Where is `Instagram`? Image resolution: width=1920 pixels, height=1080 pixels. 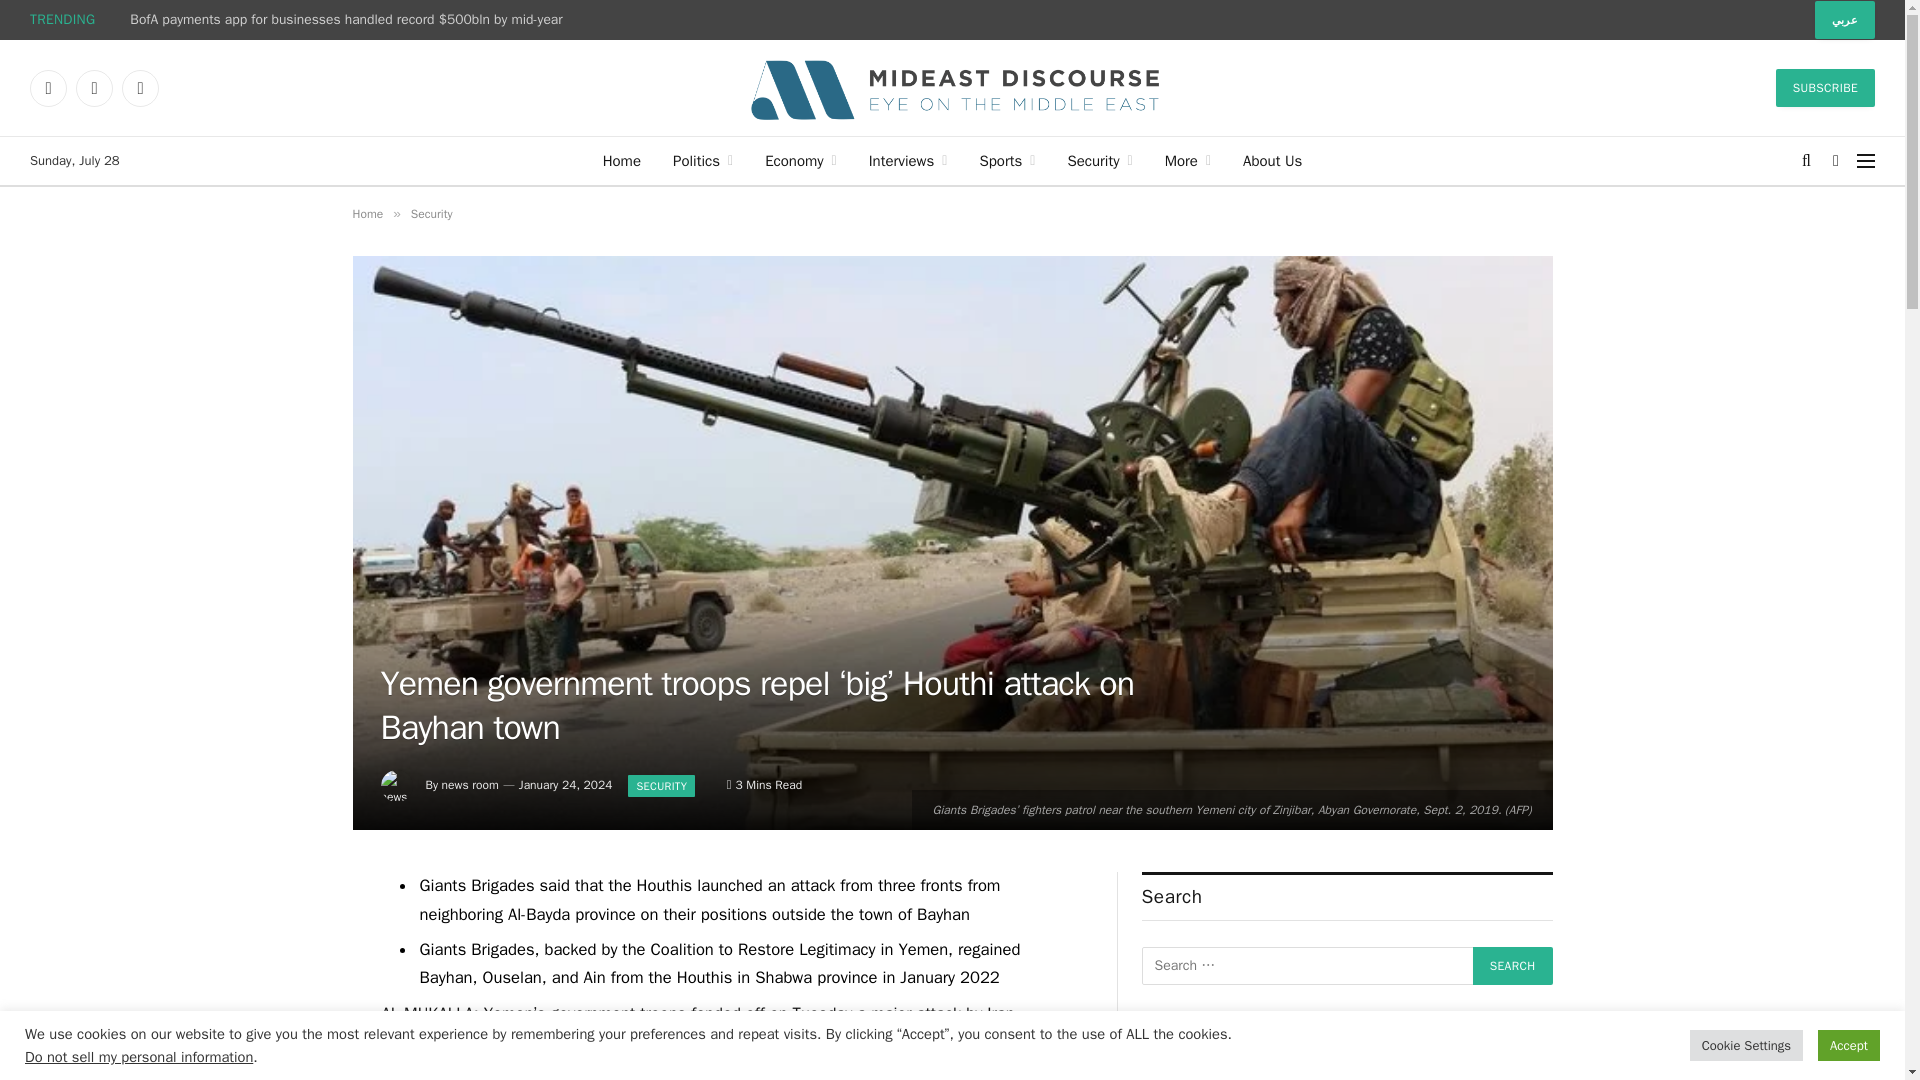 Instagram is located at coordinates (140, 88).